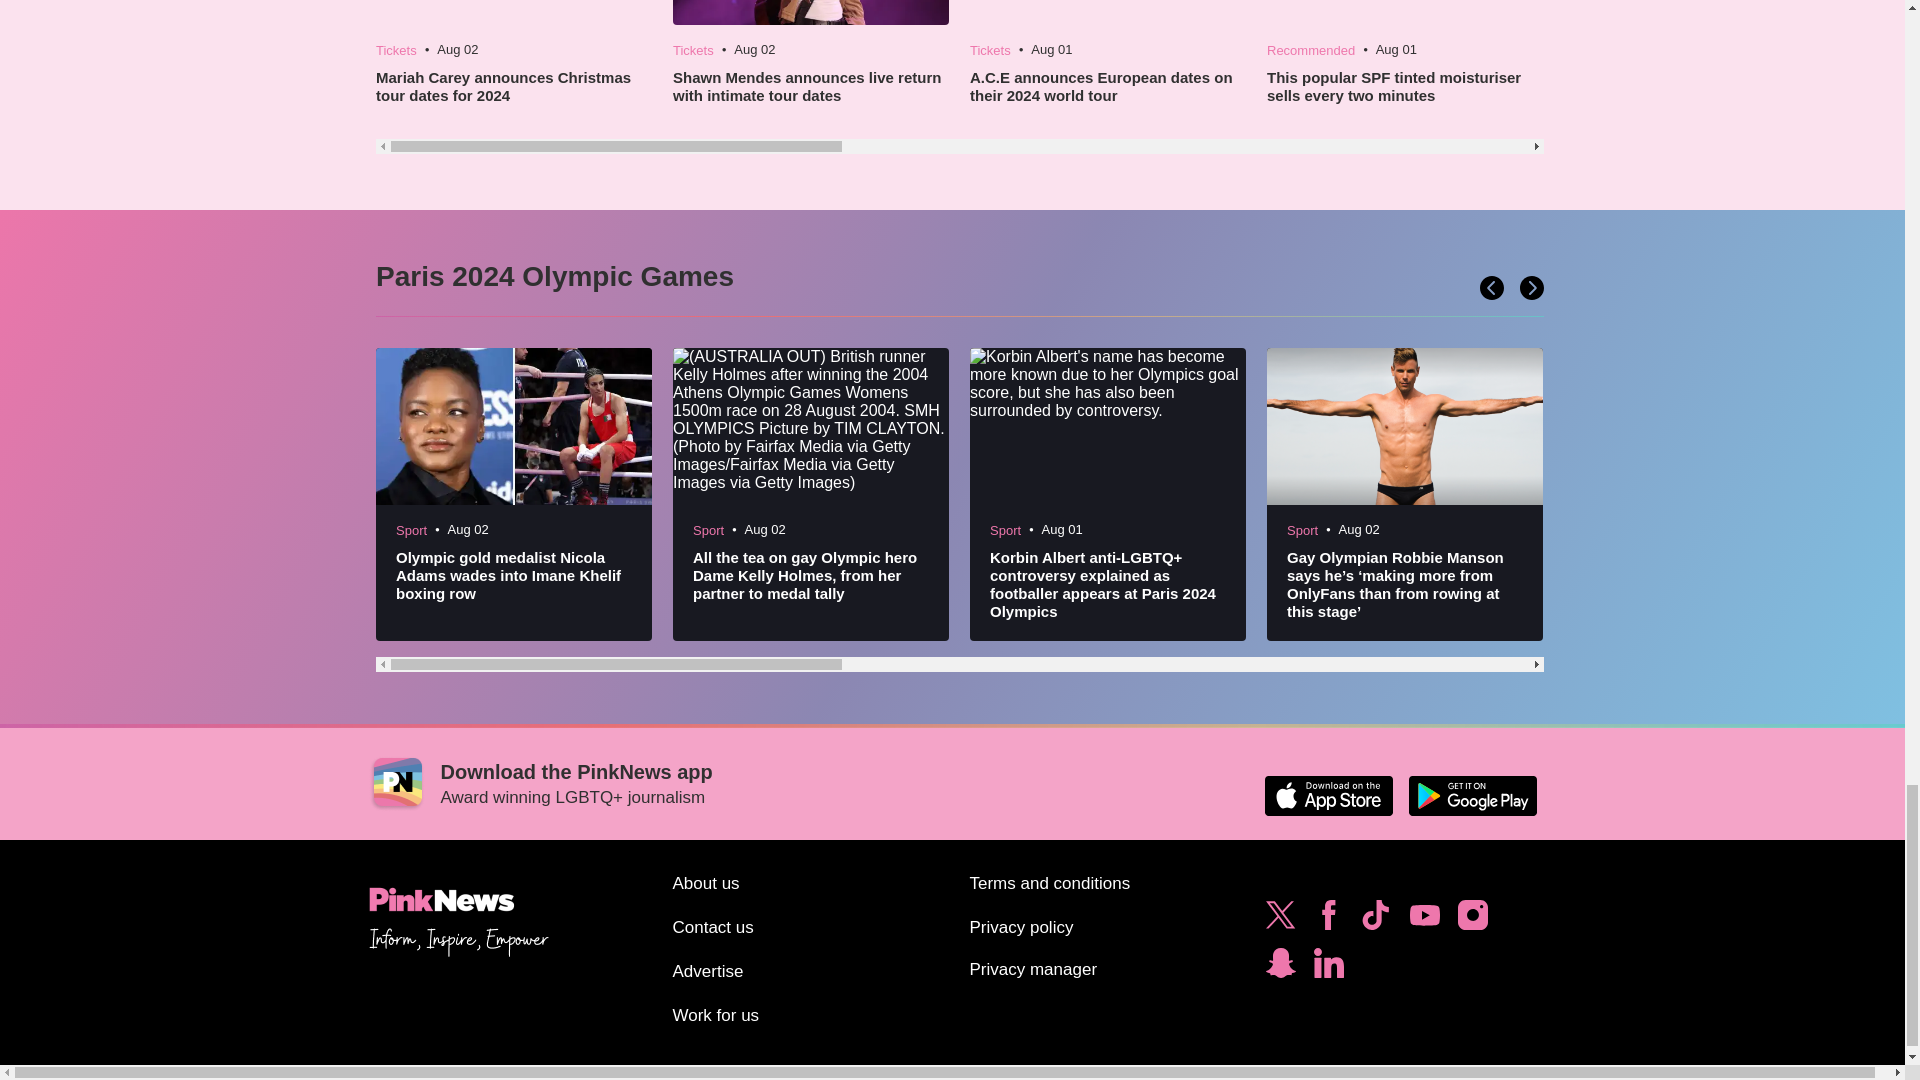  I want to click on Follow PinkNews on TikTok, so click(1375, 920).